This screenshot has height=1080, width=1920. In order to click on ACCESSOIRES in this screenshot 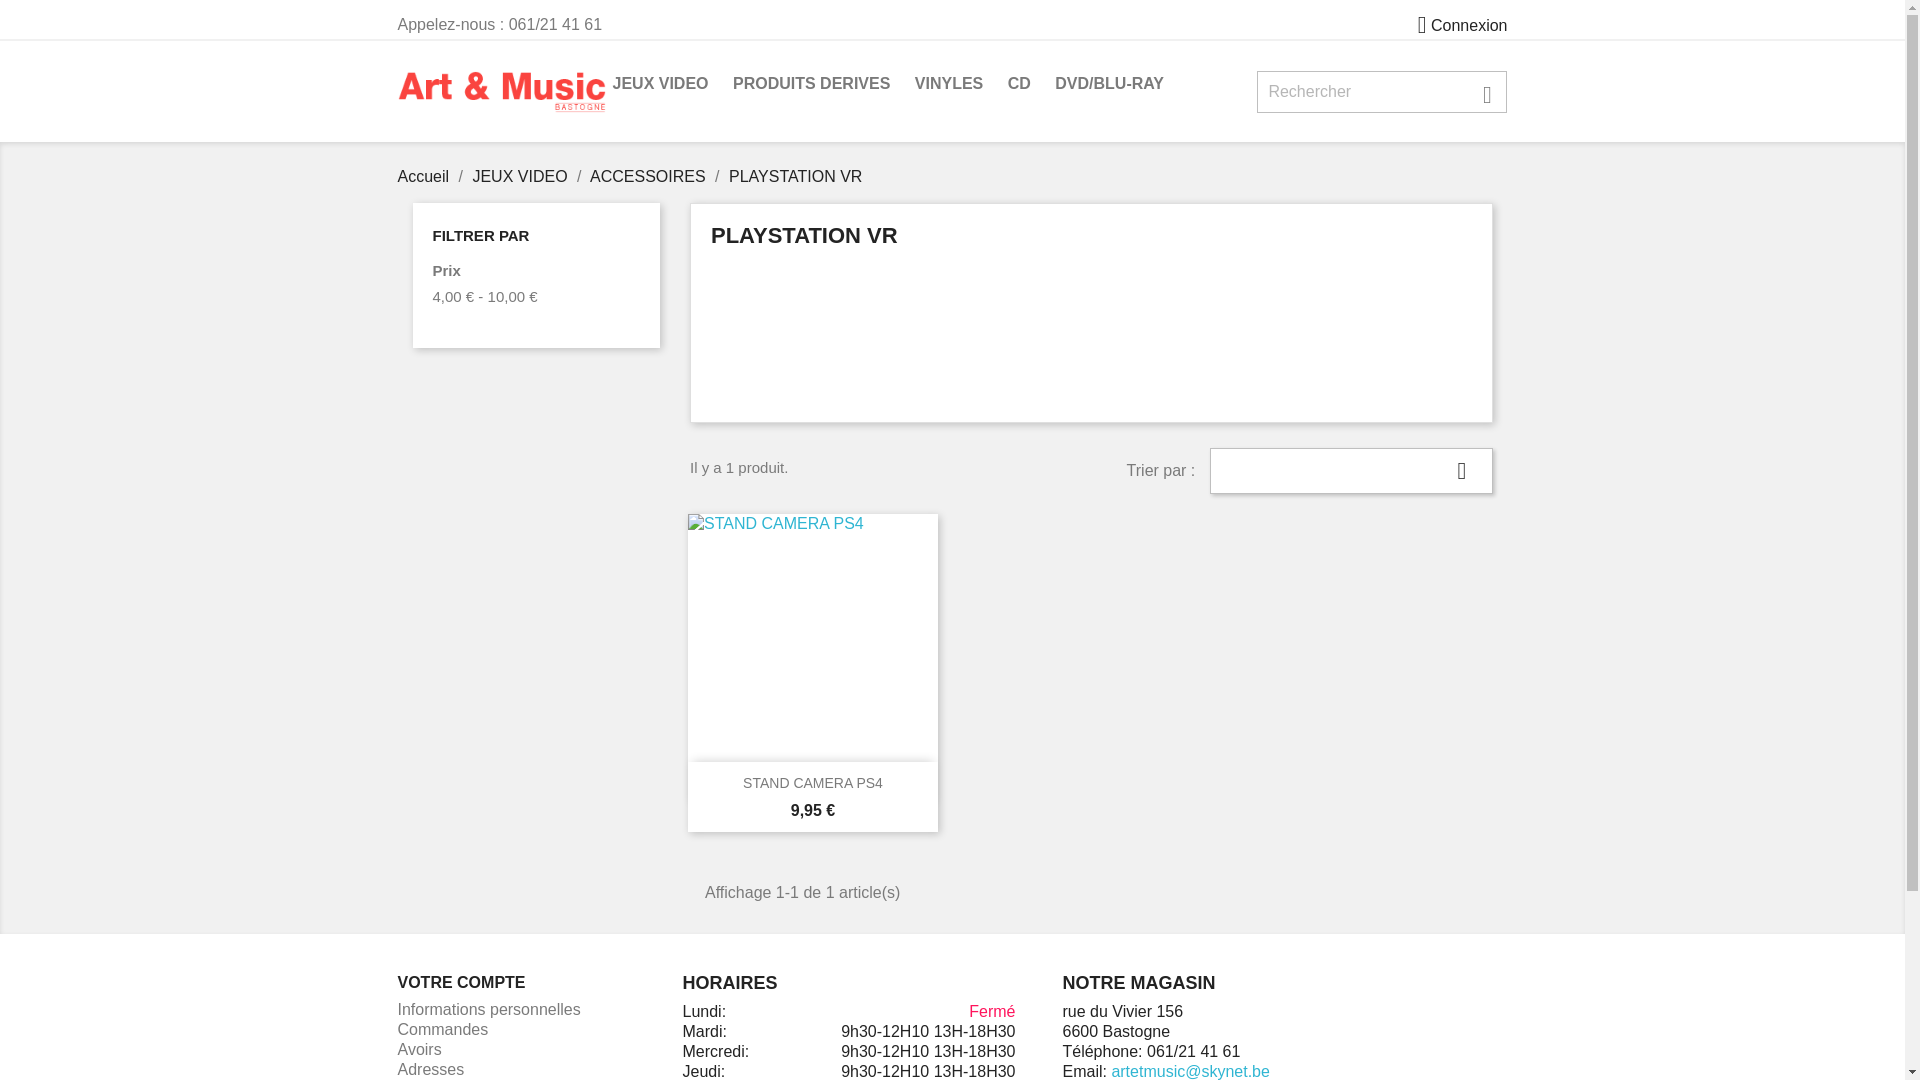, I will do `click(650, 176)`.